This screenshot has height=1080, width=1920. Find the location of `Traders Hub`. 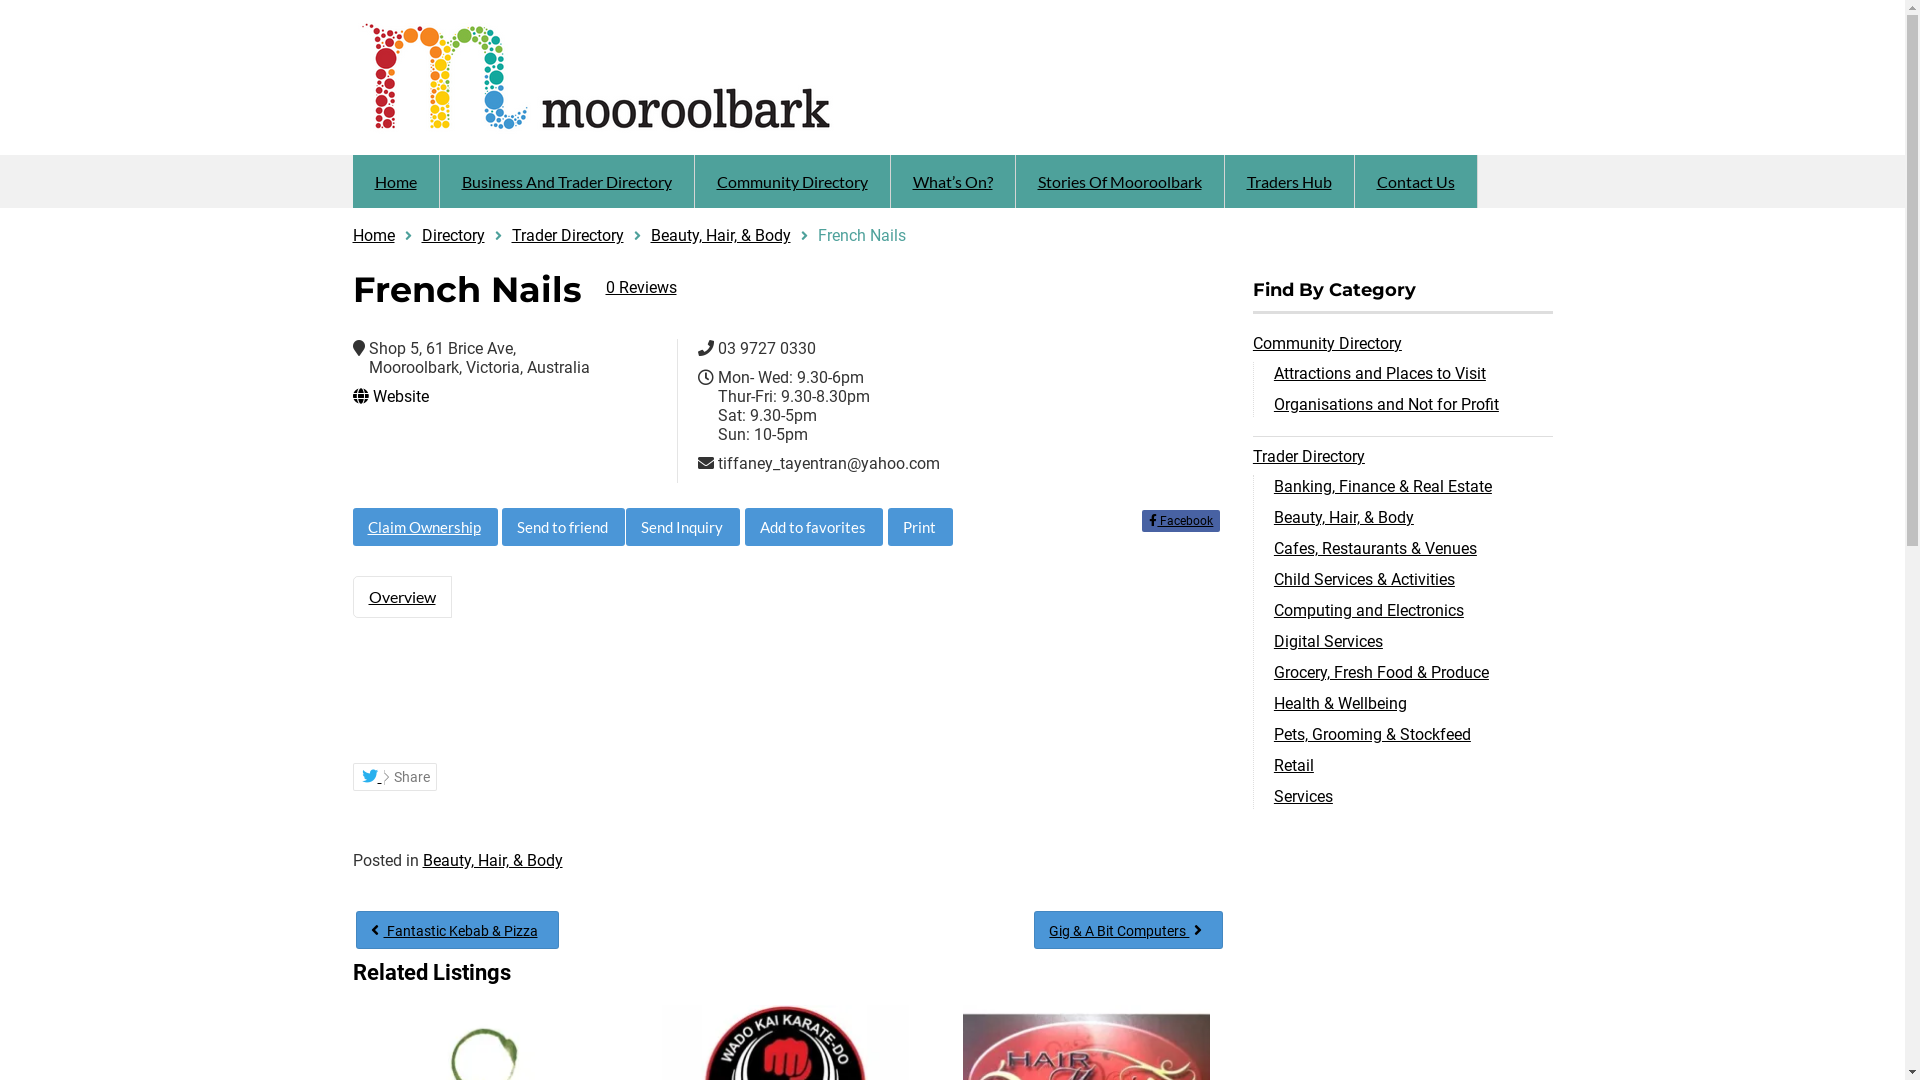

Traders Hub is located at coordinates (1288, 182).